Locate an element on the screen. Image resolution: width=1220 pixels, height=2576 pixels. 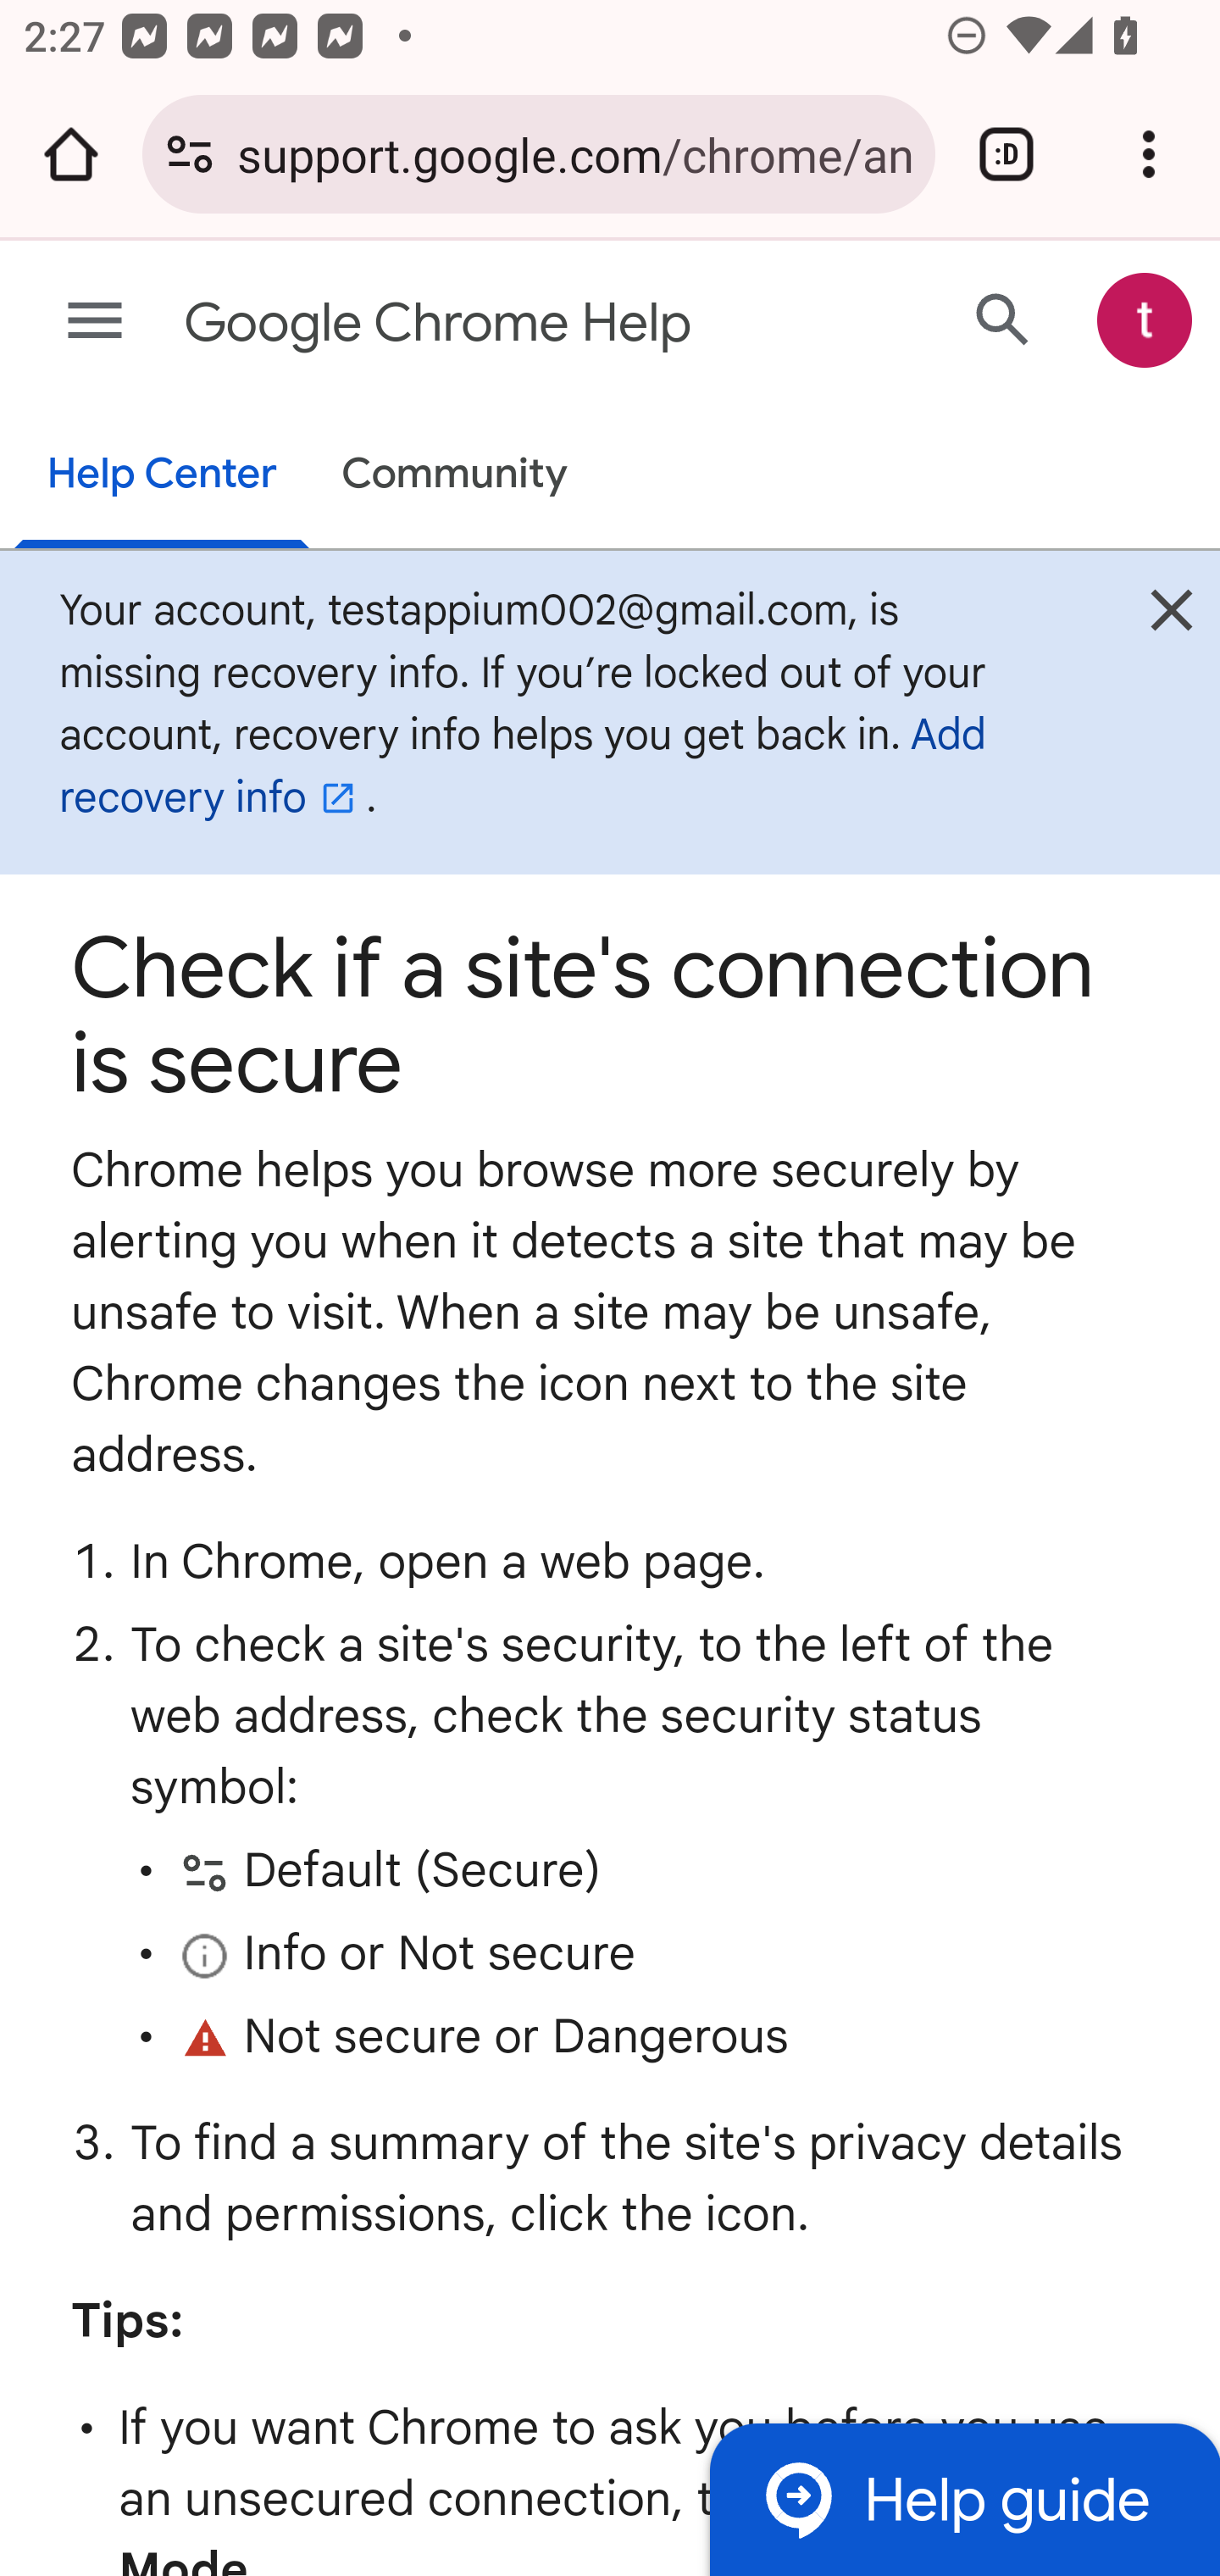
Open the home page is located at coordinates (71, 154).